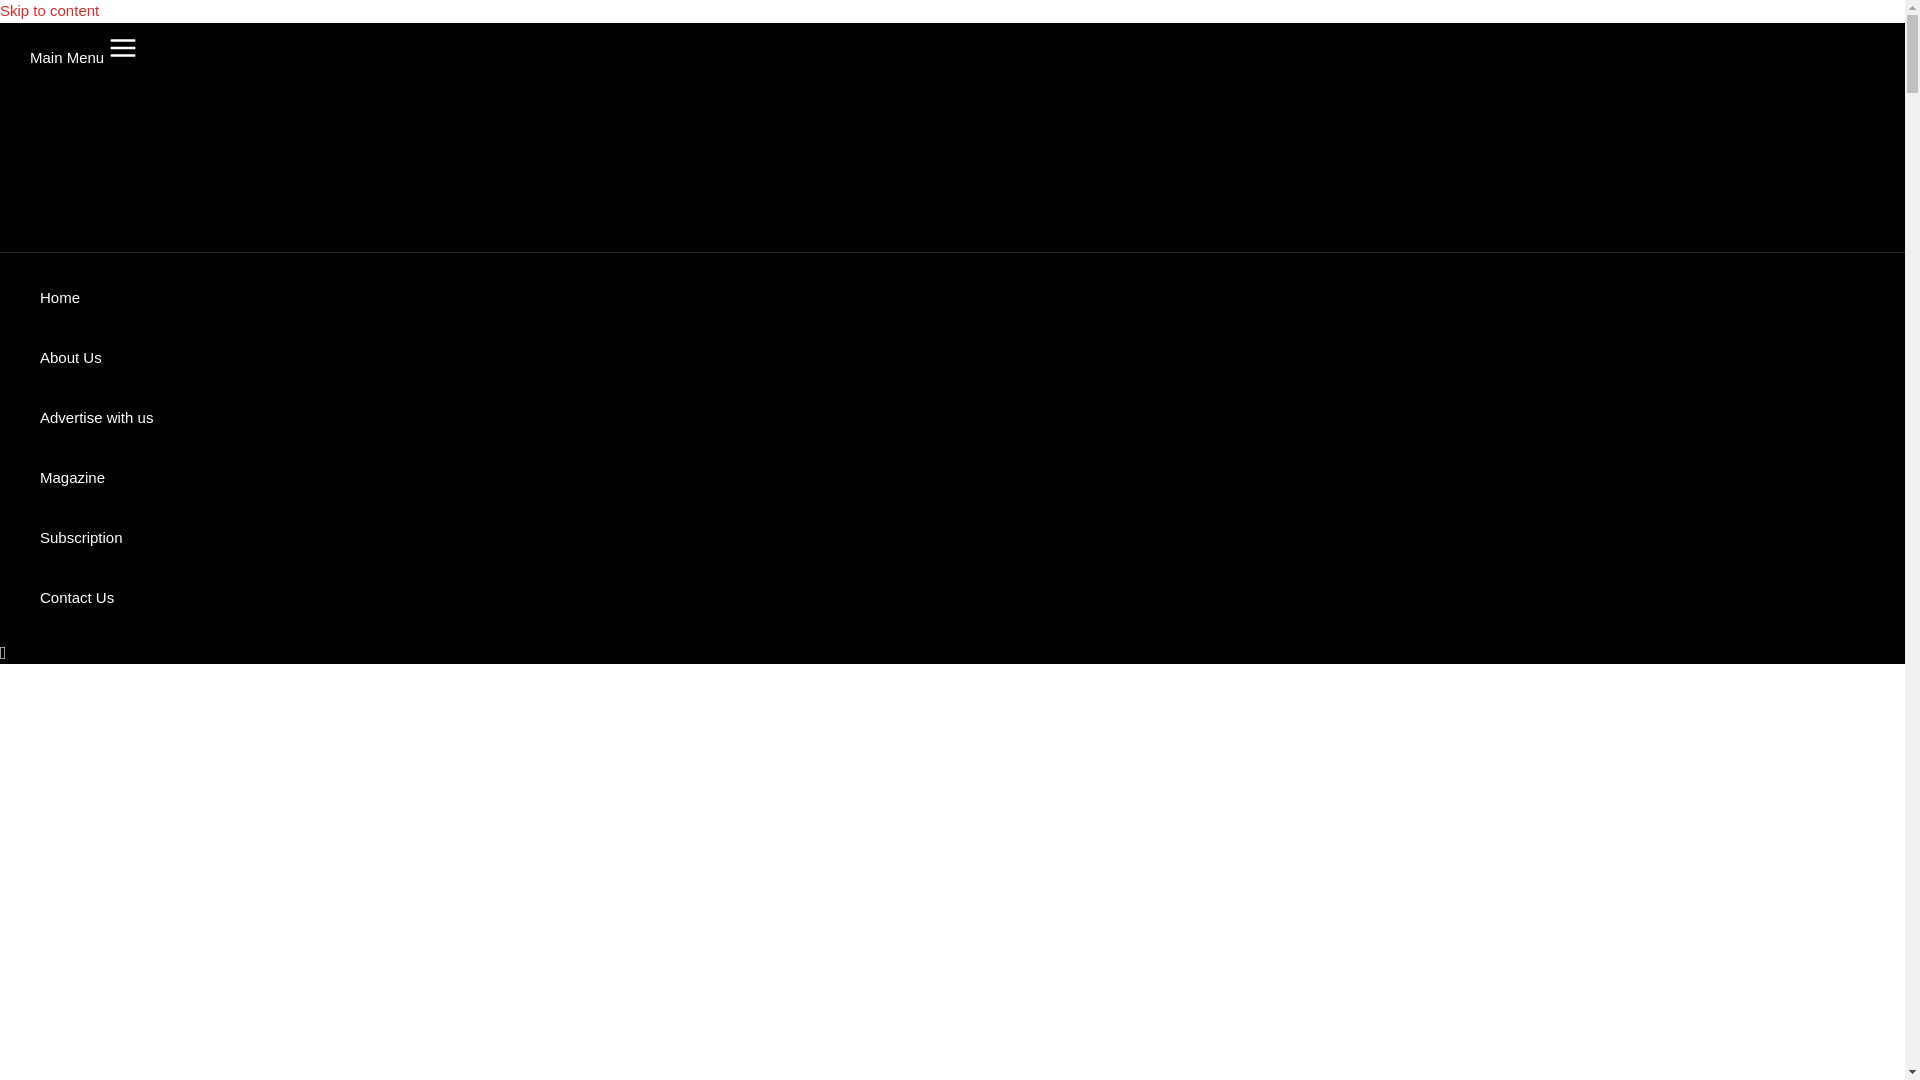 This screenshot has width=1920, height=1080. I want to click on Home, so click(48, 130).